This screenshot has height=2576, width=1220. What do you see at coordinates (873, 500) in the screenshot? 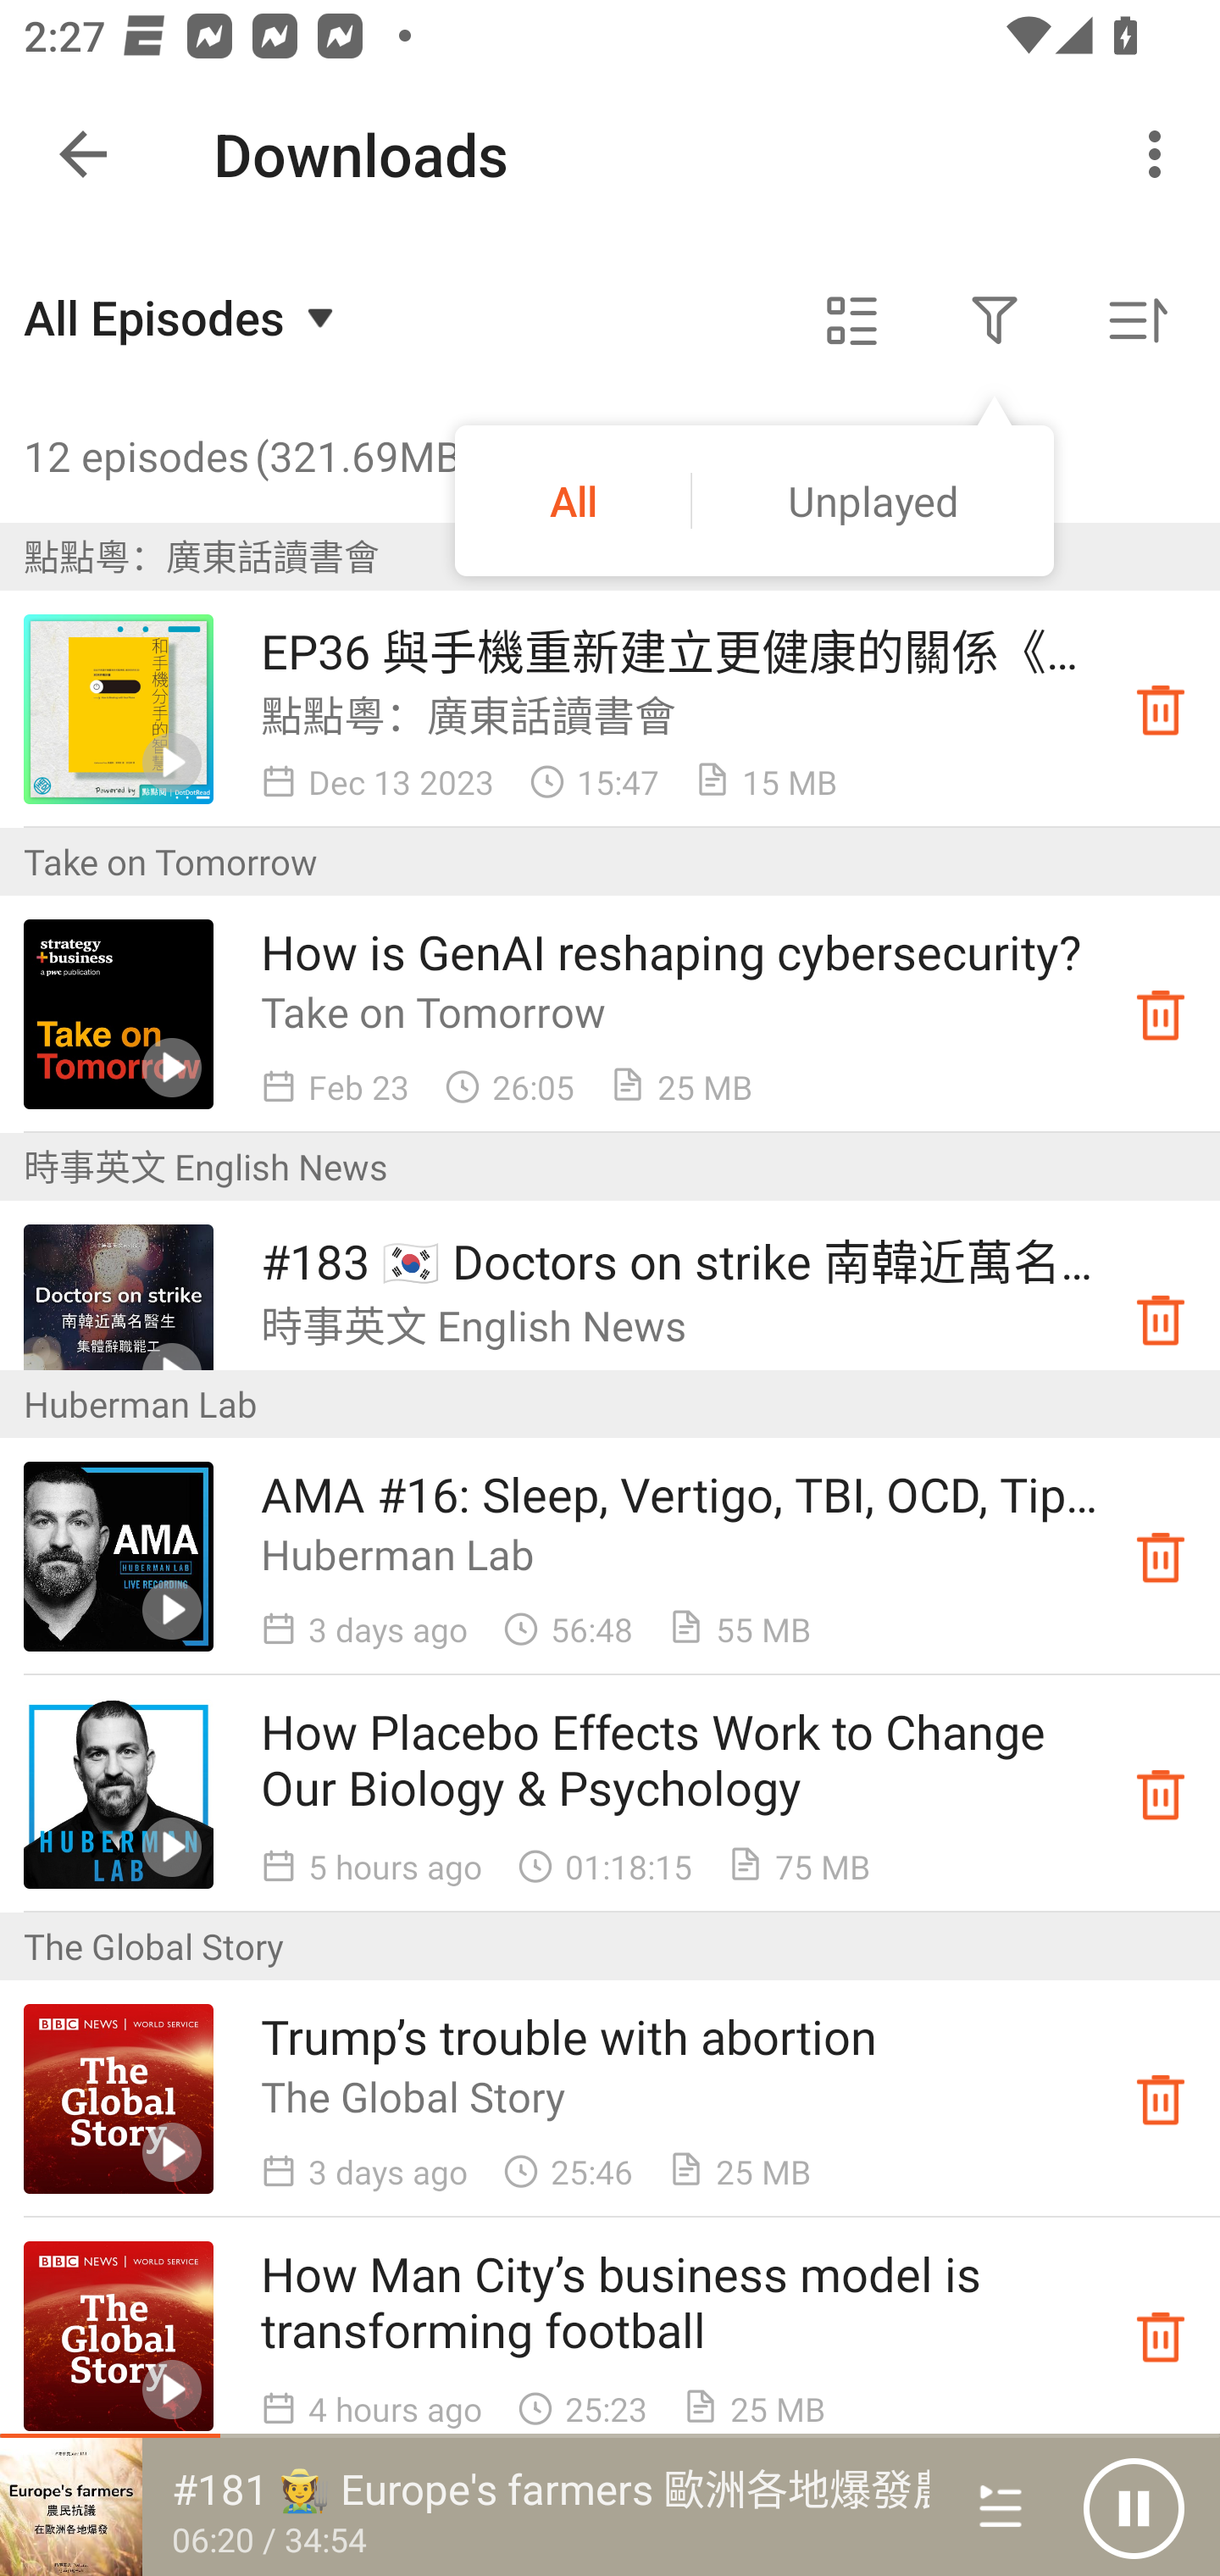
I see `Unplayed` at bounding box center [873, 500].